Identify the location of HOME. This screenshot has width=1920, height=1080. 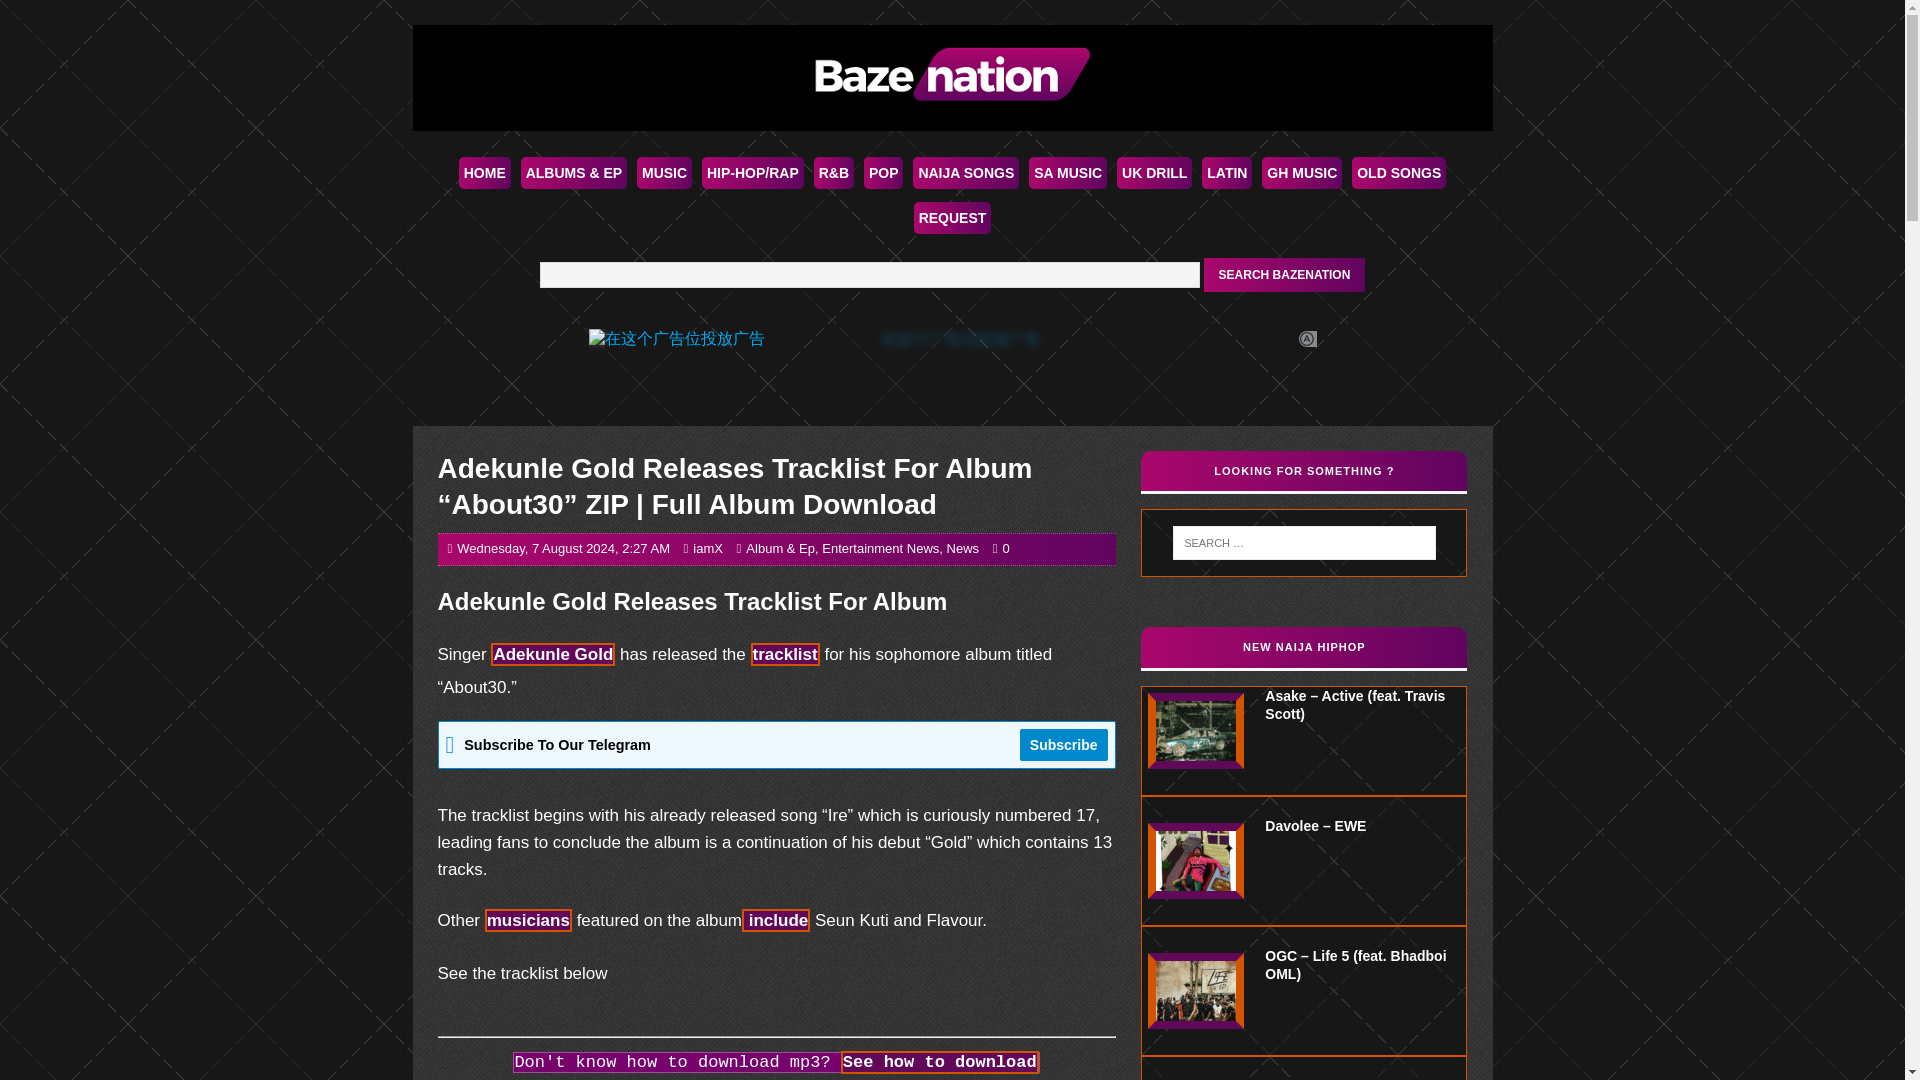
(484, 172).